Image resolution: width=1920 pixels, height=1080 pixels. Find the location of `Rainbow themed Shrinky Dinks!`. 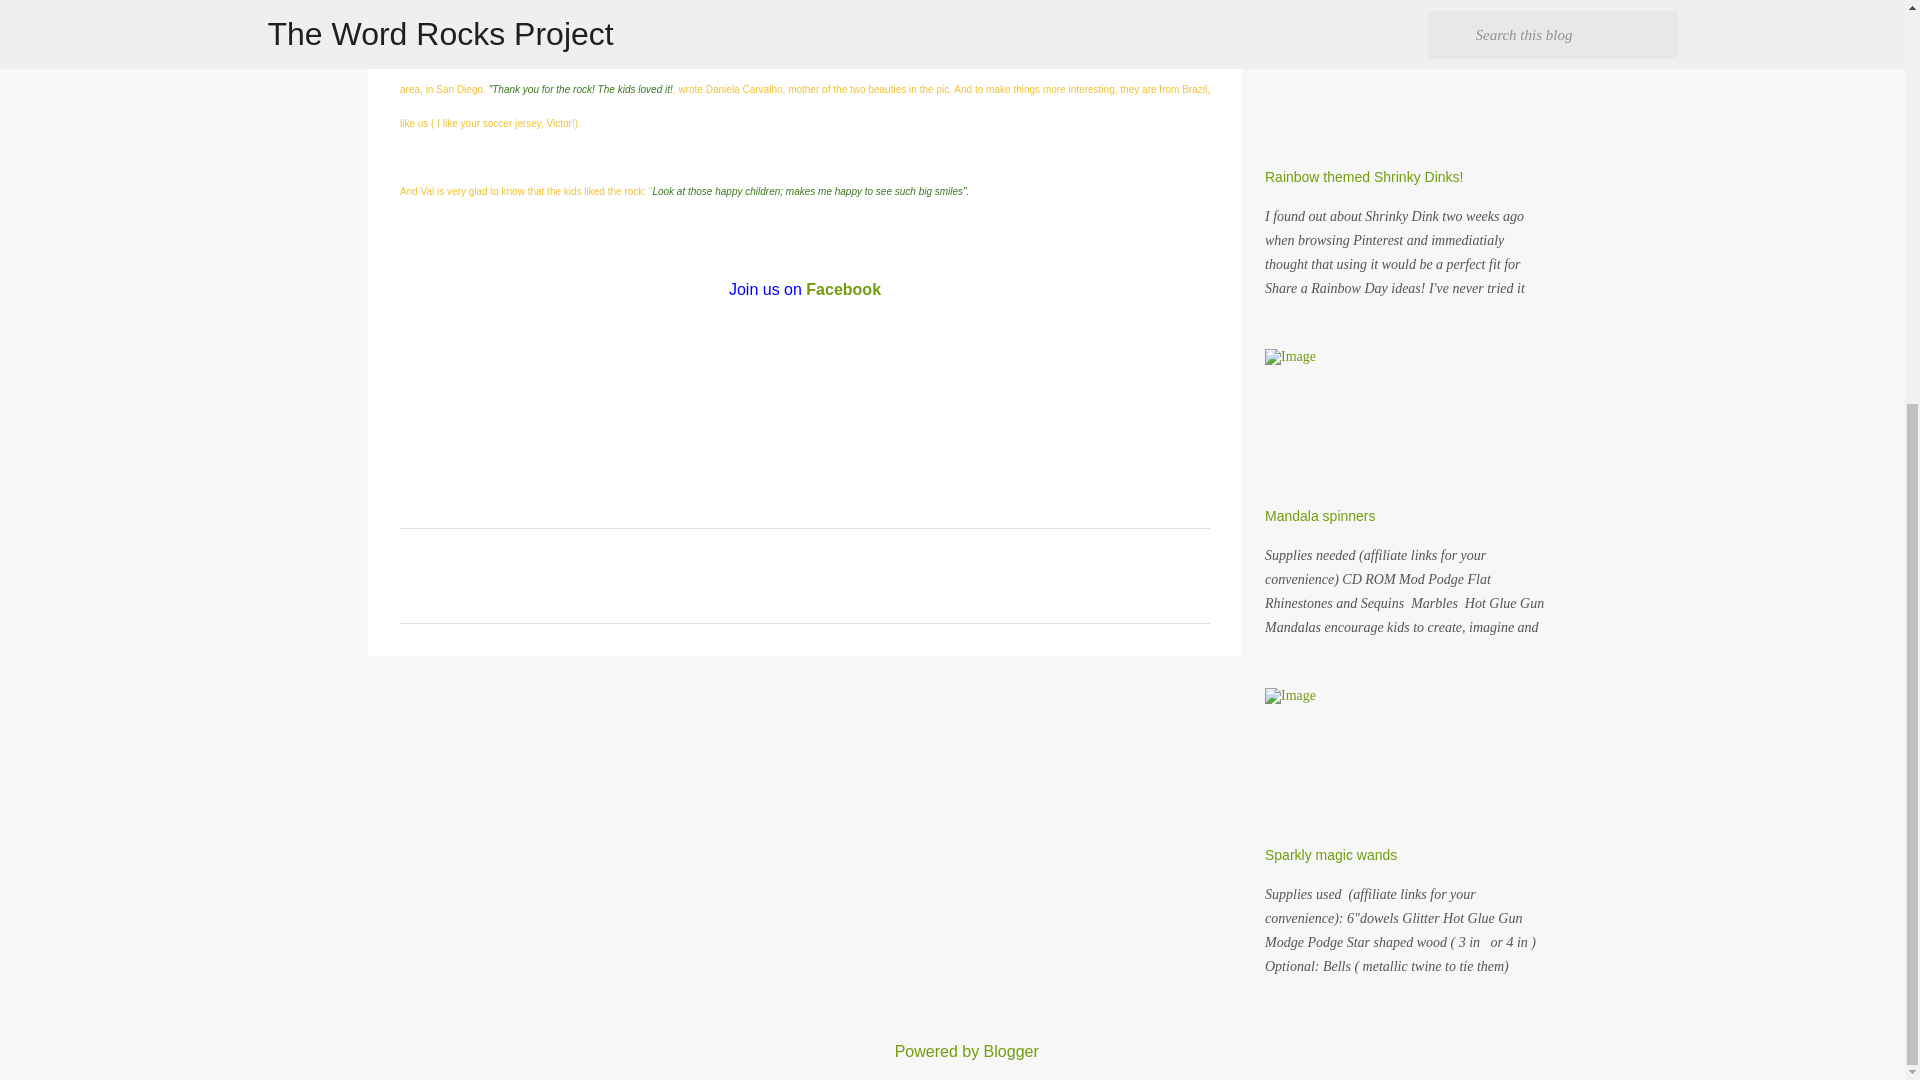

Rainbow themed Shrinky Dinks! is located at coordinates (1364, 176).